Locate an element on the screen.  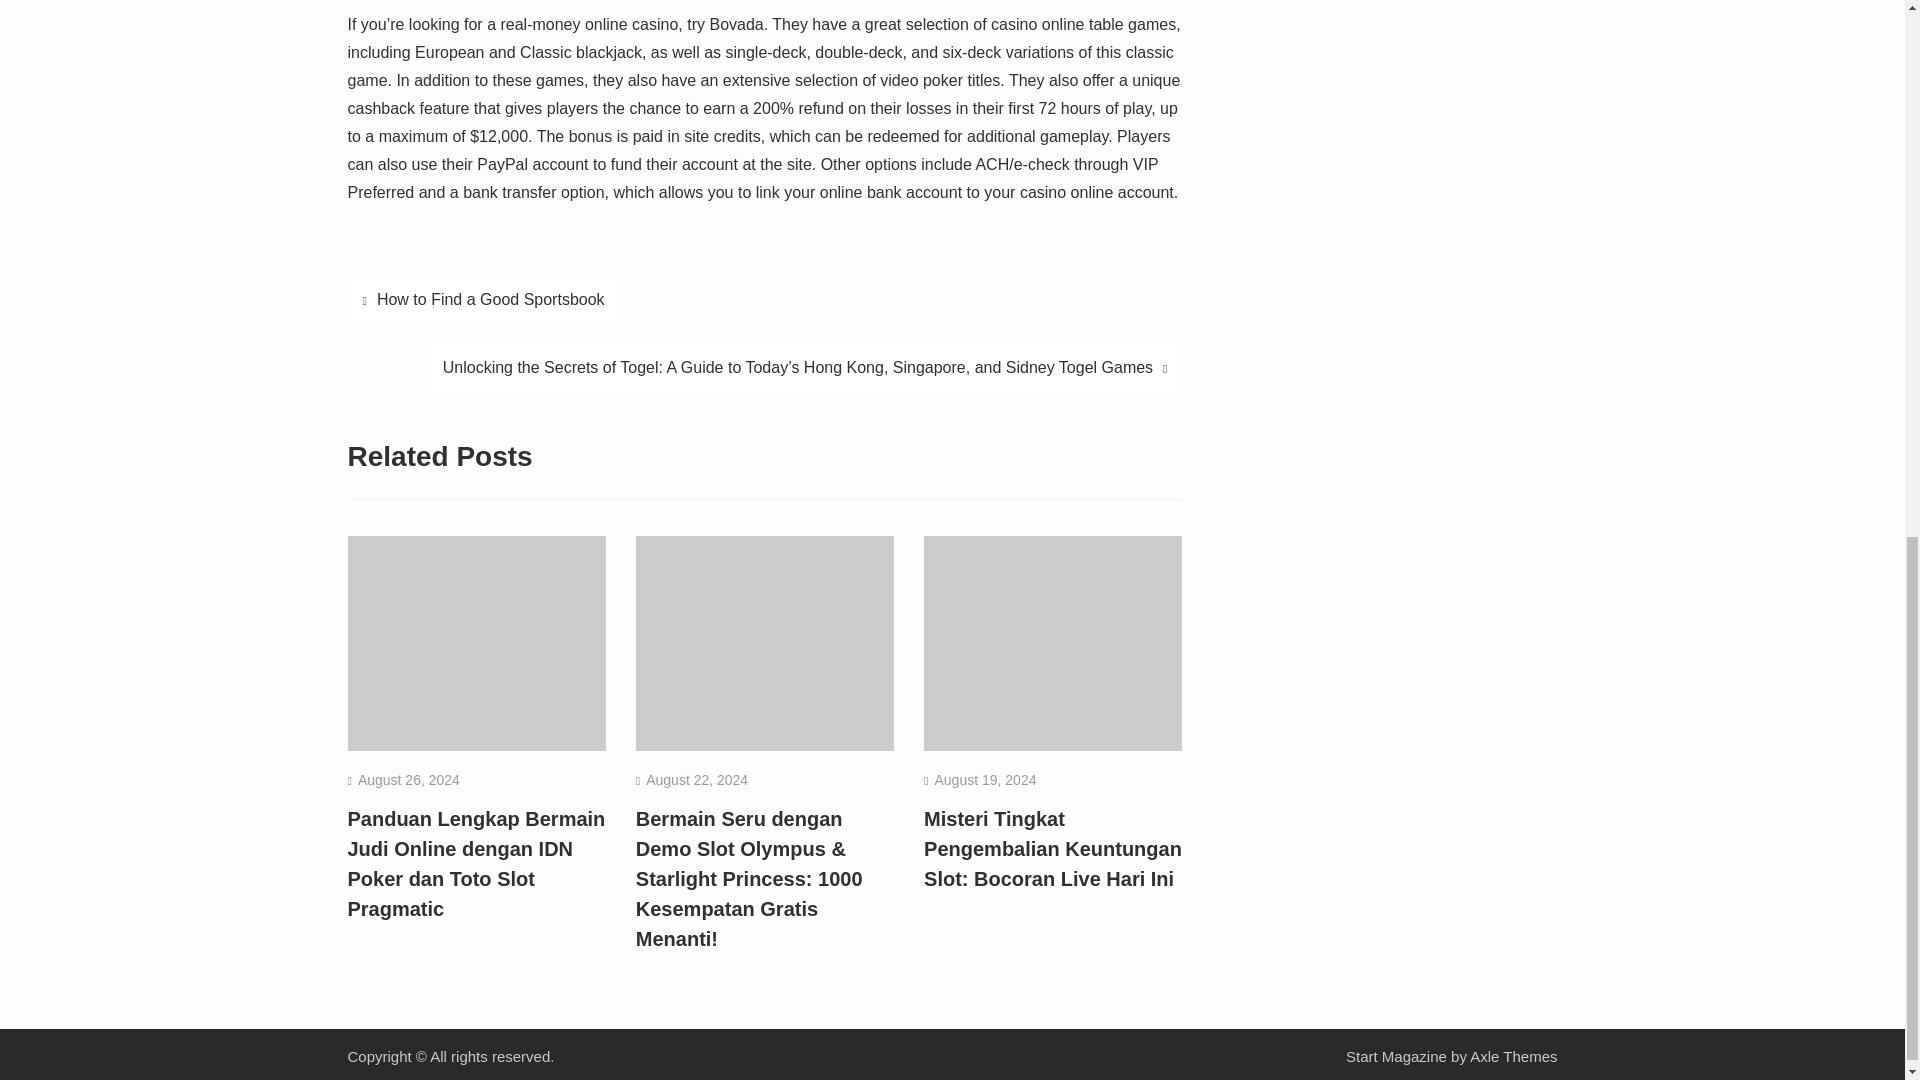
How to Find a Good Sportsbook is located at coordinates (484, 300).